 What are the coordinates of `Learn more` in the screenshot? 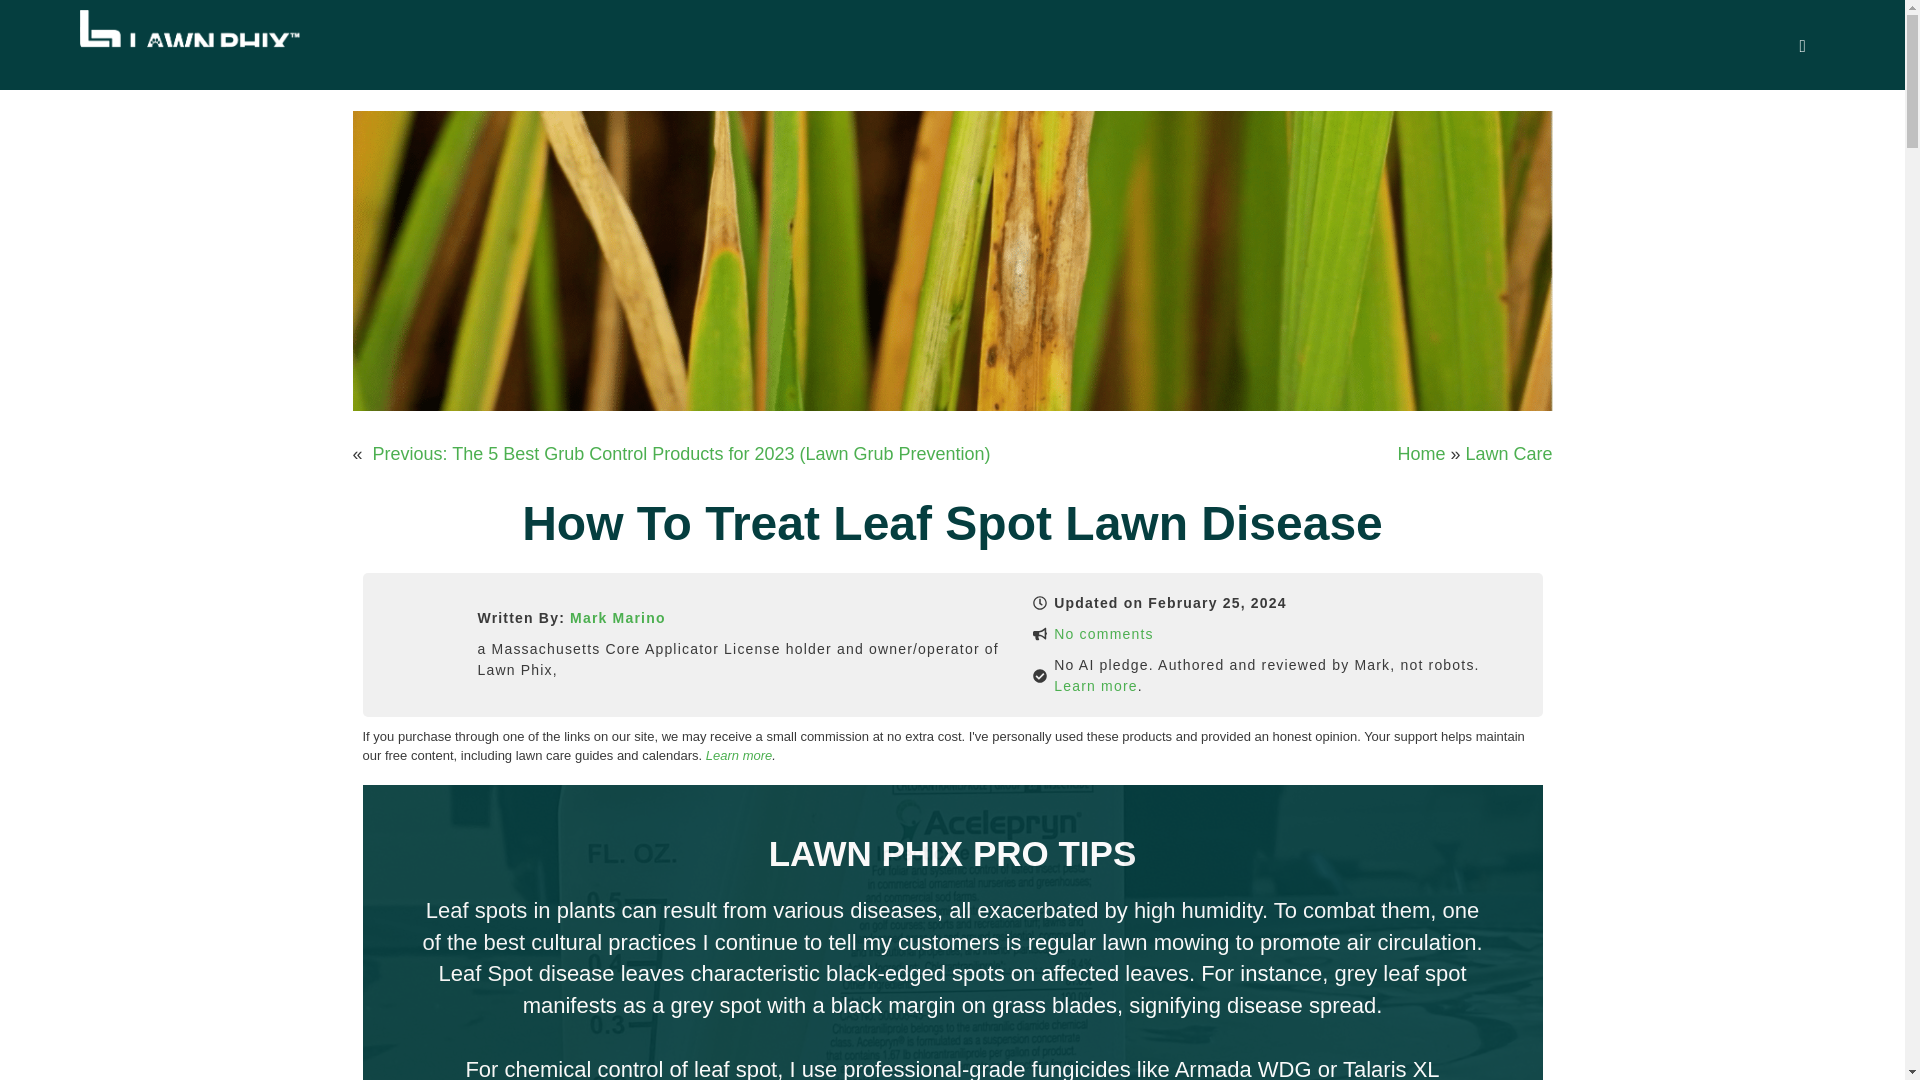 It's located at (738, 755).